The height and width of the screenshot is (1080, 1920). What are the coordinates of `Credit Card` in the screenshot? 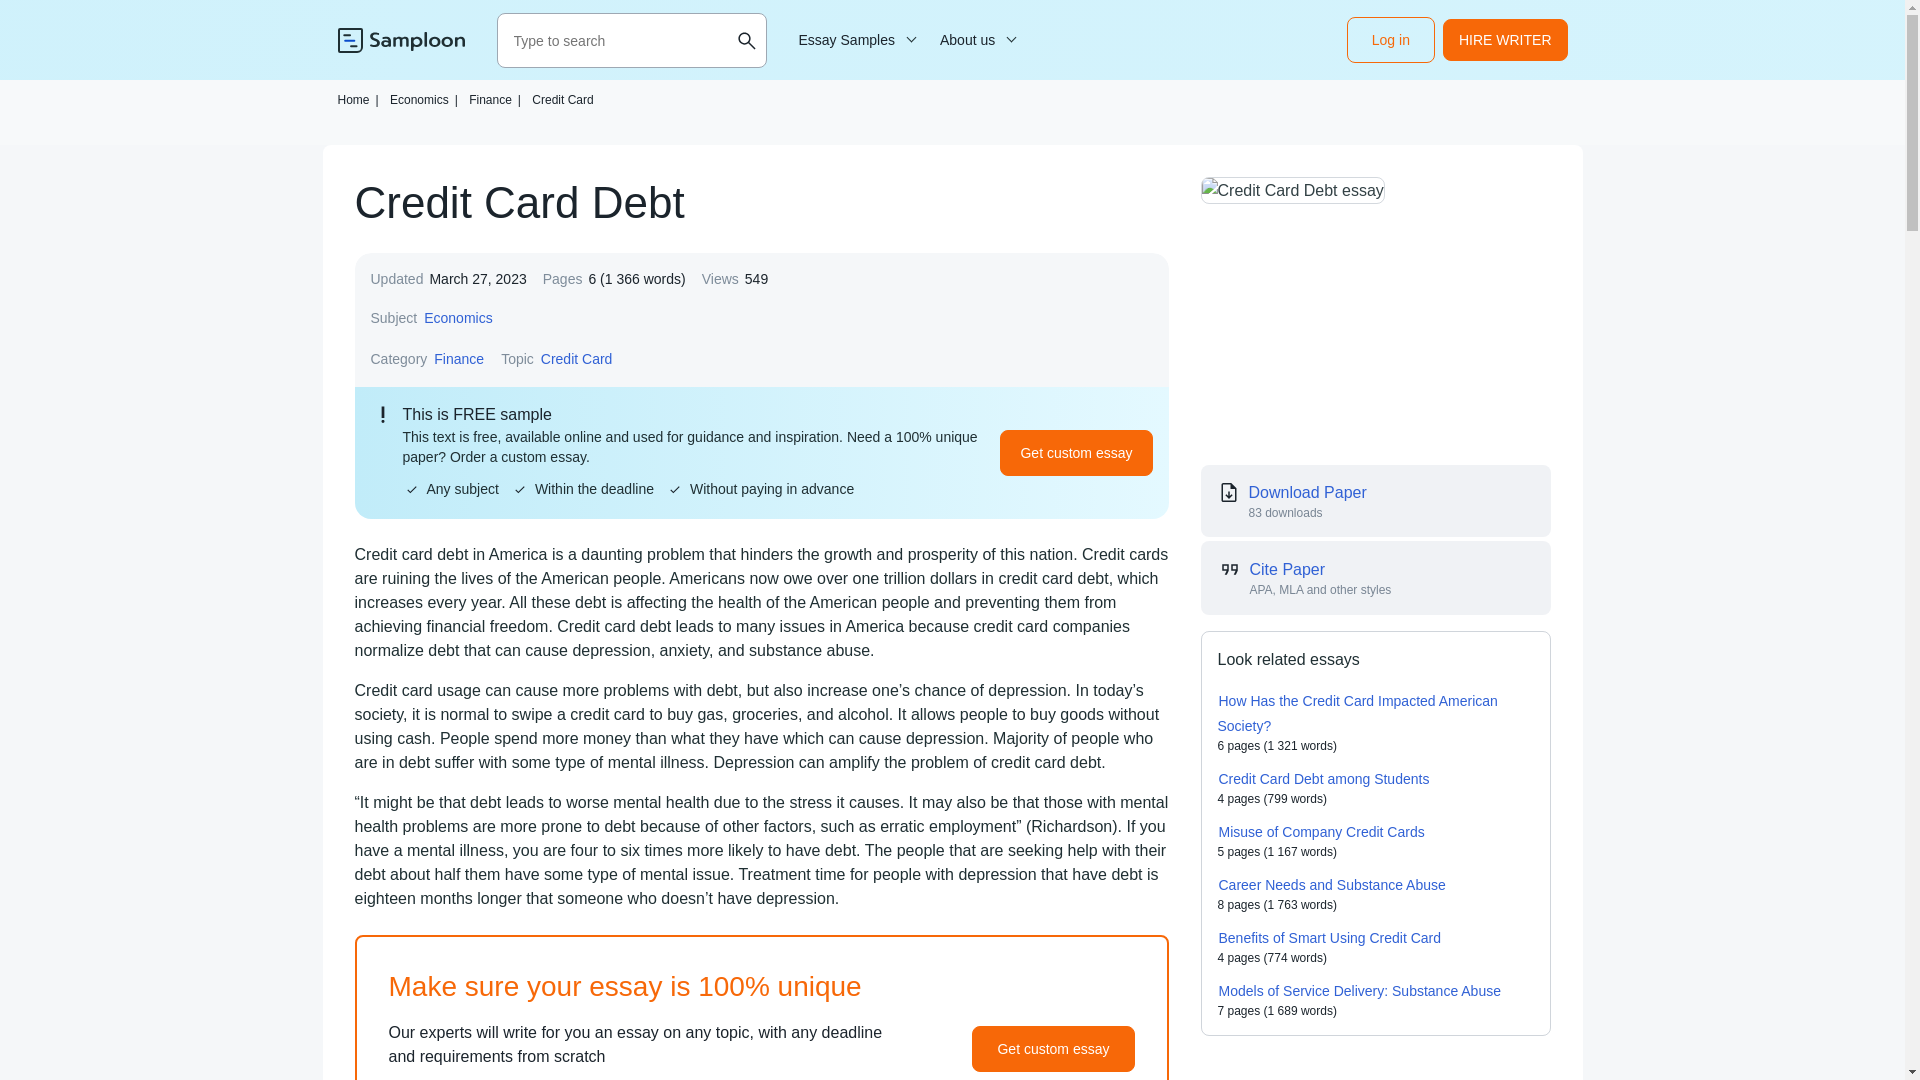 It's located at (562, 99).